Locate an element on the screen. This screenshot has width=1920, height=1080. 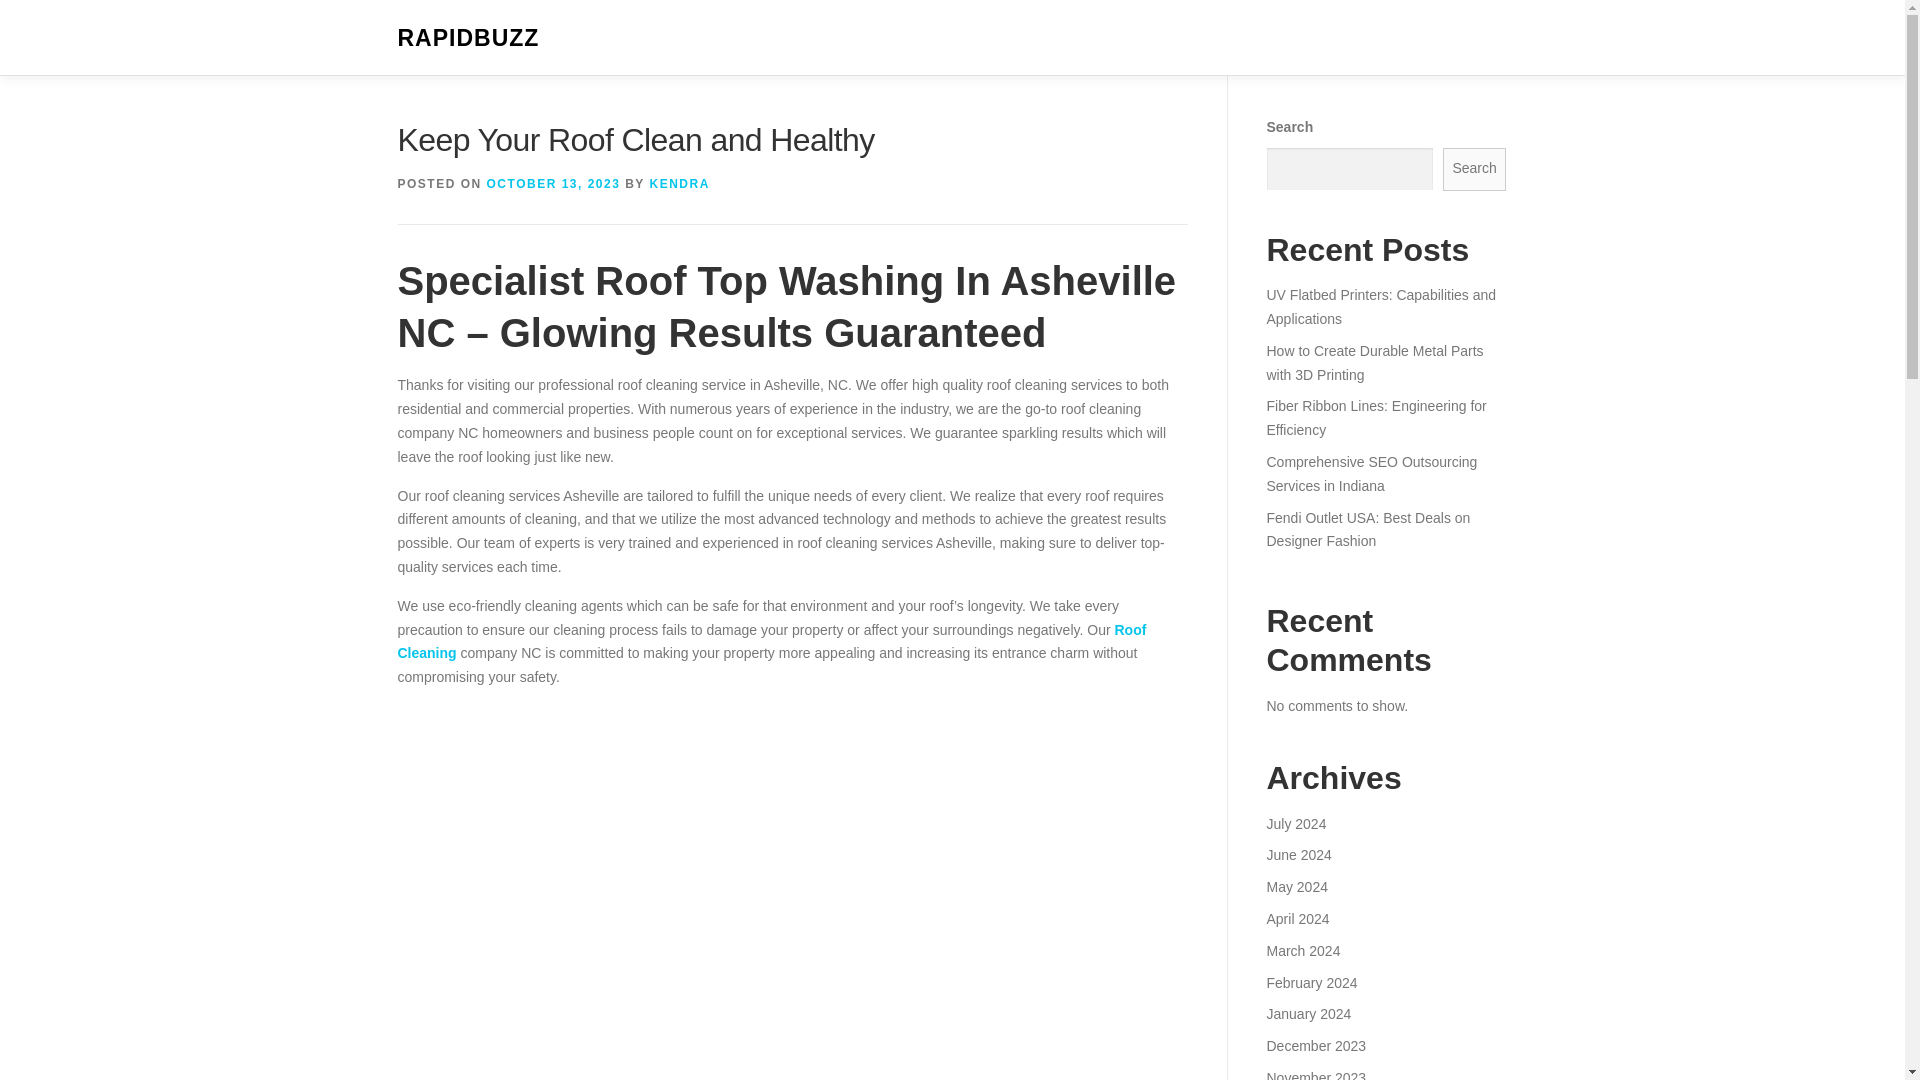
Fiber Ribbon Lines: Engineering for Efficiency is located at coordinates (1376, 418).